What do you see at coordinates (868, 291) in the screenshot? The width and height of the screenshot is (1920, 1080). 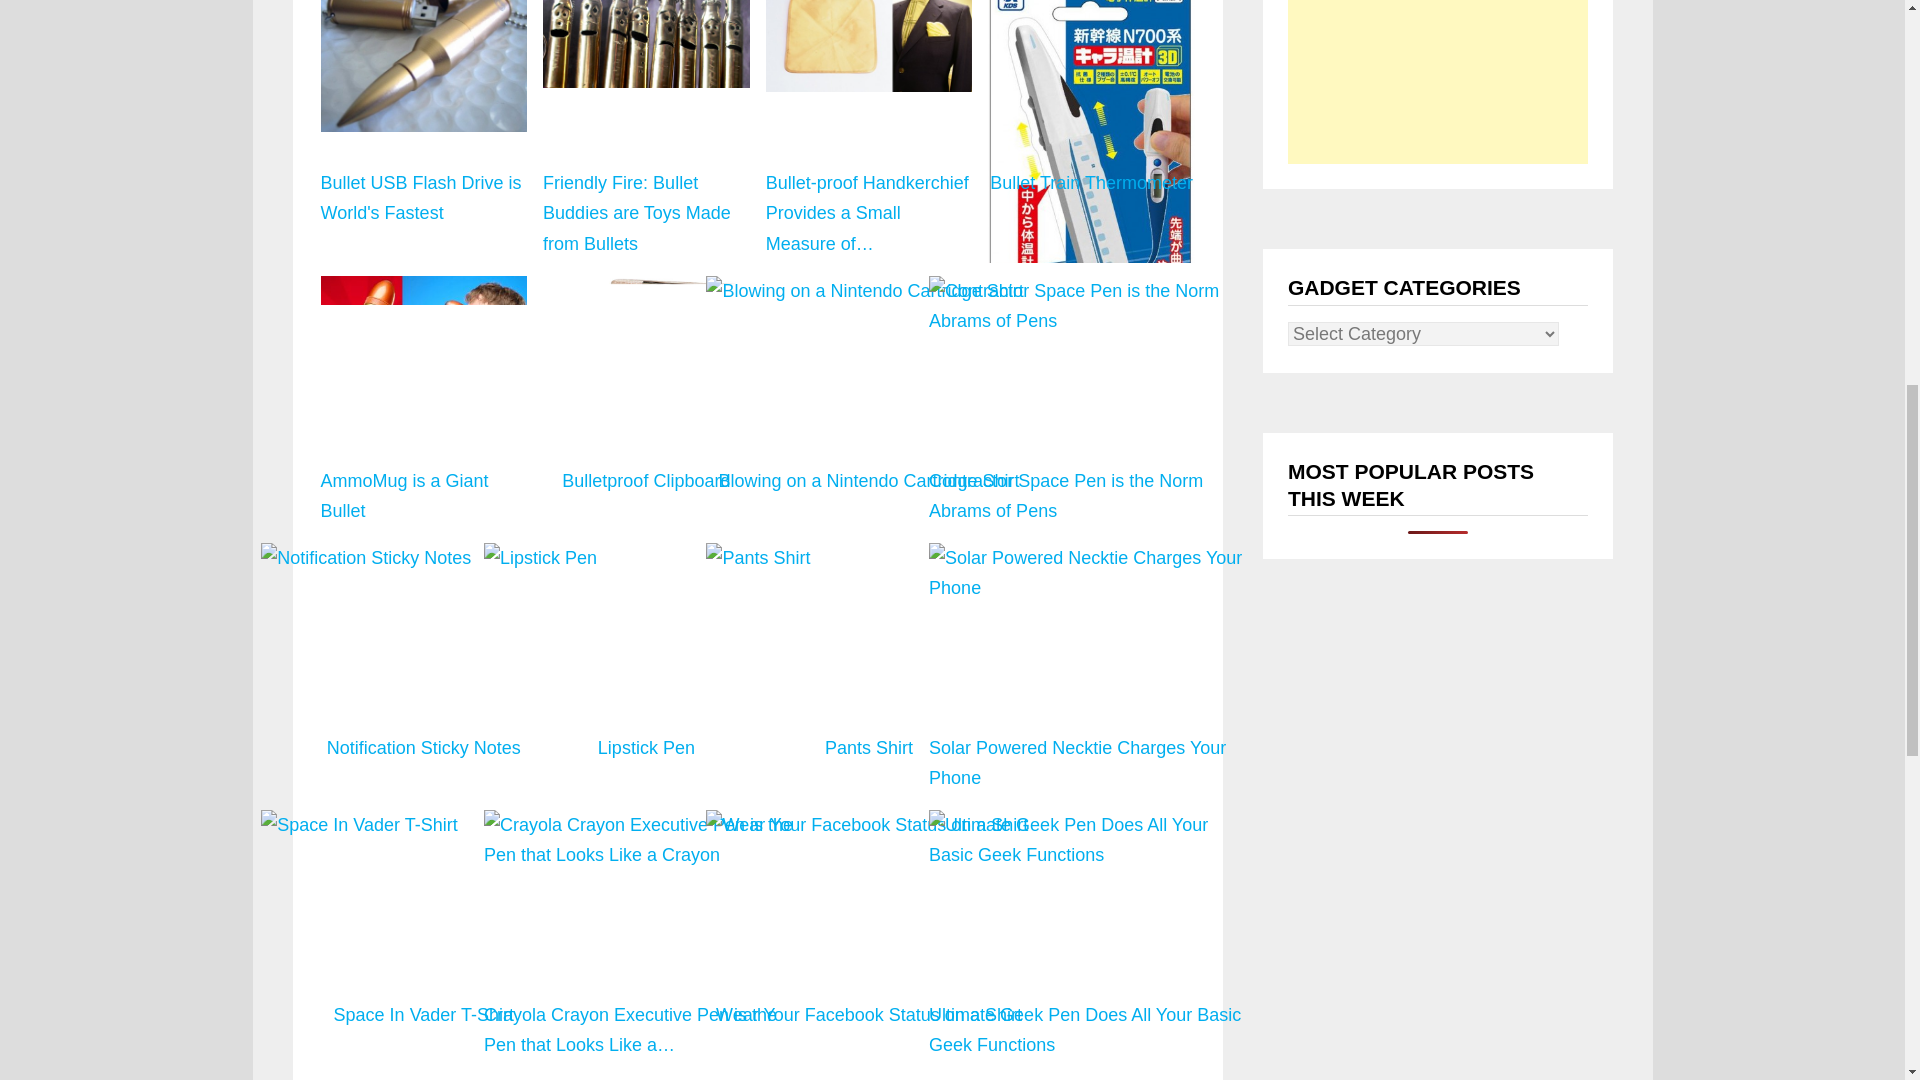 I see `Blowing on a Nintendo Cartridge Shirt` at bounding box center [868, 291].